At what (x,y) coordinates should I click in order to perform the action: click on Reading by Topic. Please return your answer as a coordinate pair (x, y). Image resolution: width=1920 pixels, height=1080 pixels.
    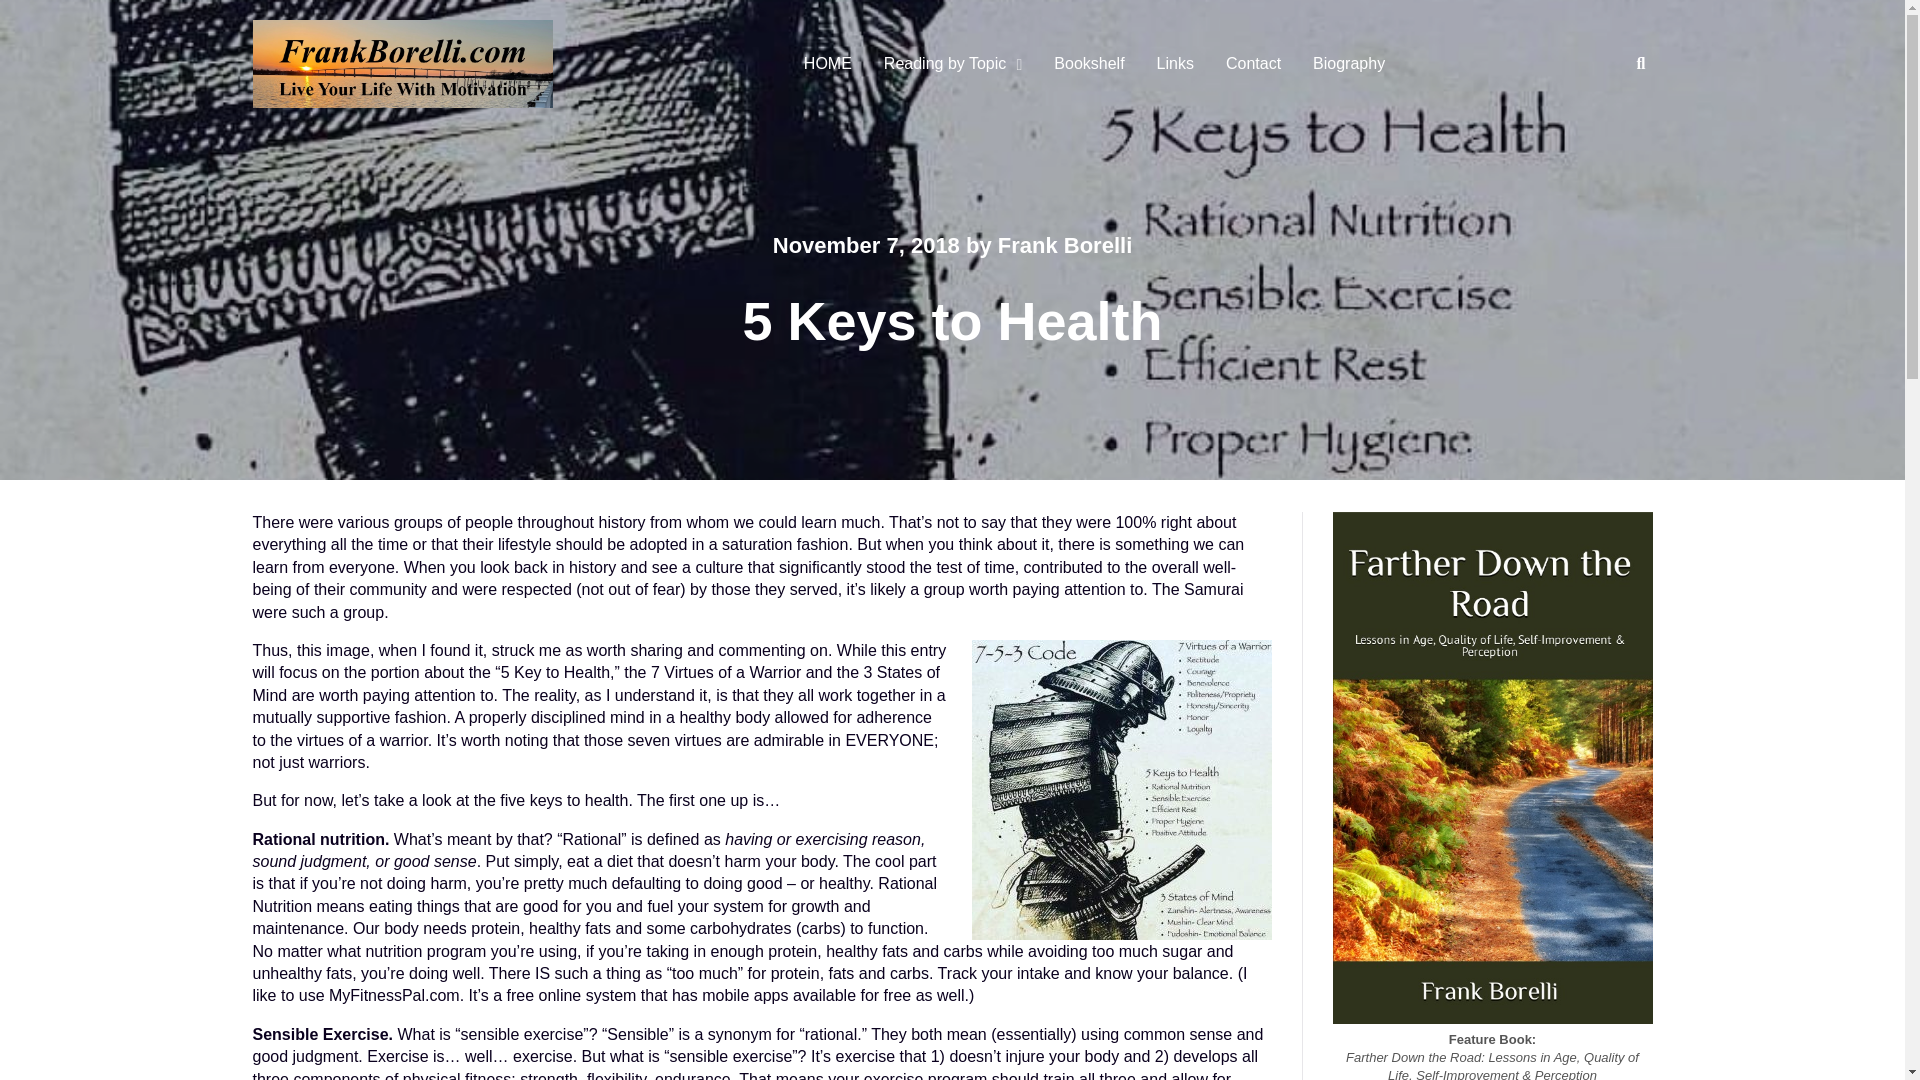
    Looking at the image, I should click on (948, 64).